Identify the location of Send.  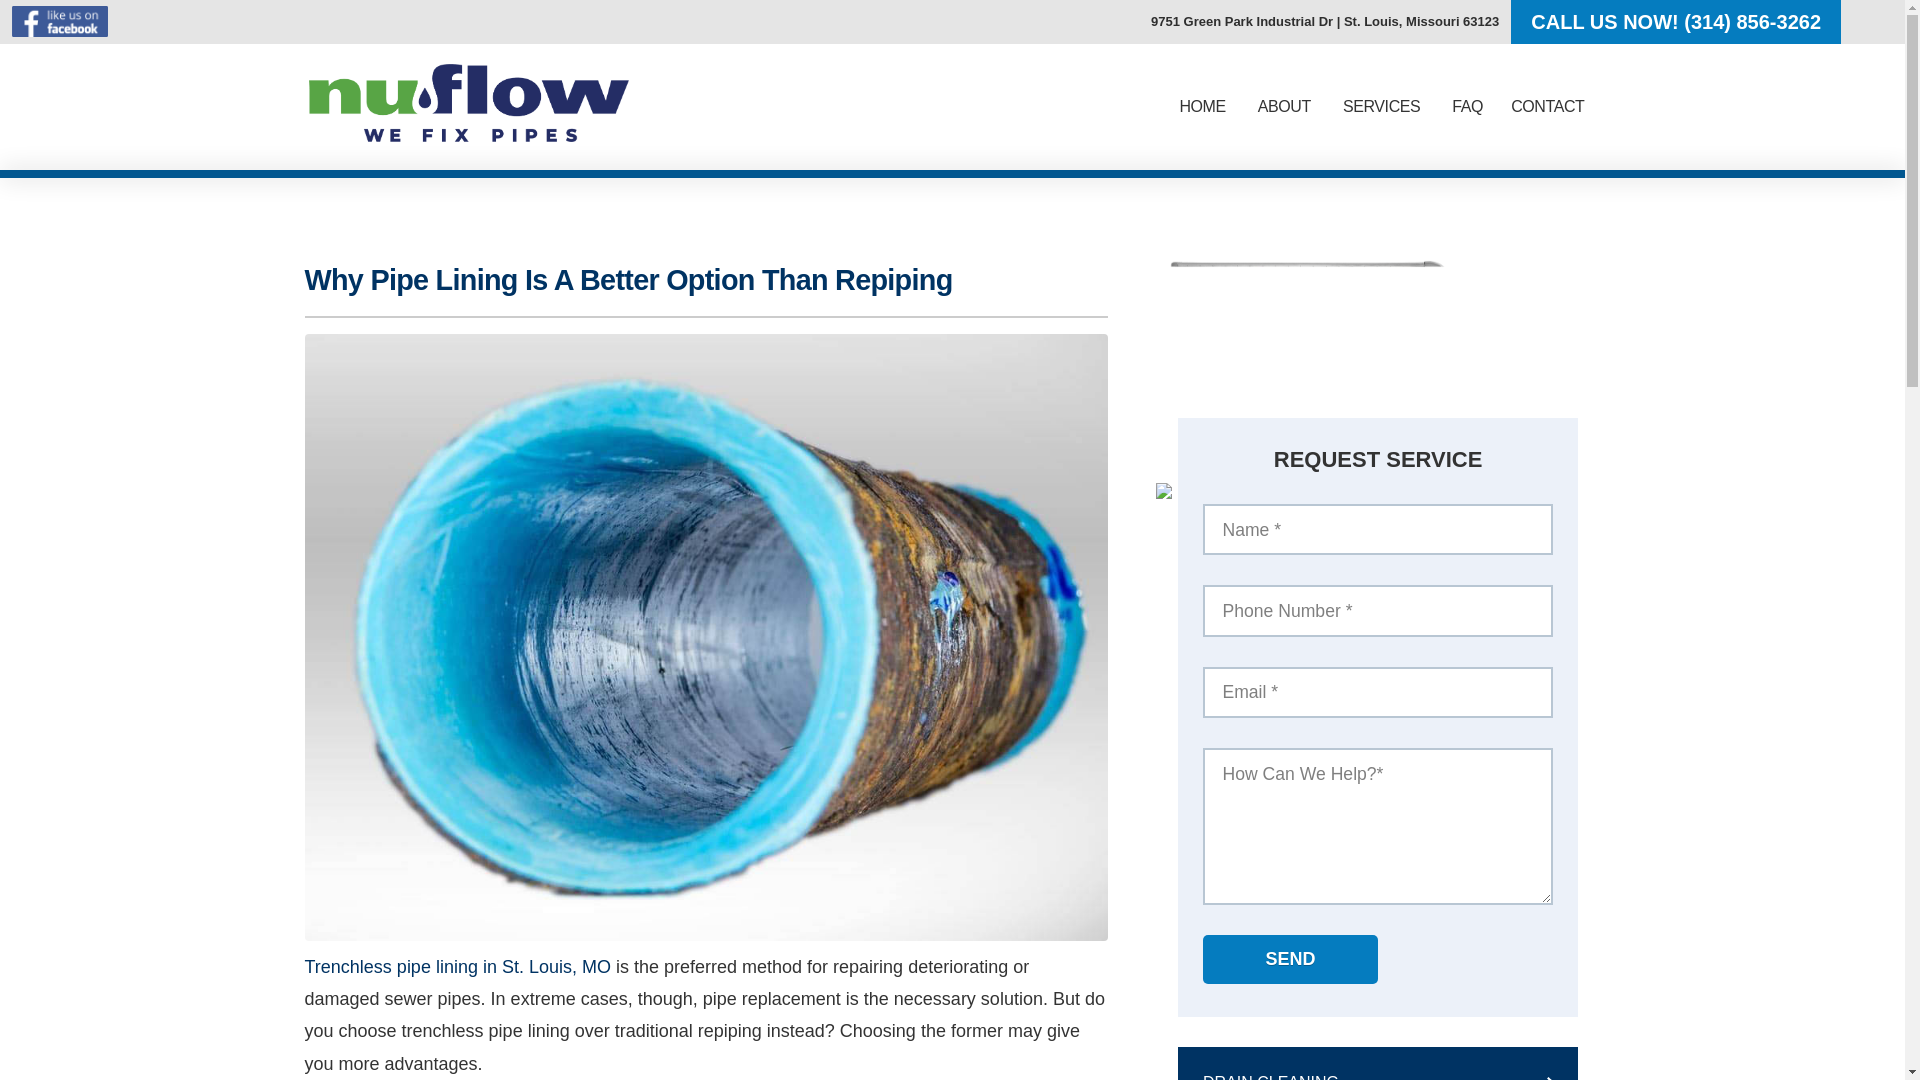
(1290, 959).